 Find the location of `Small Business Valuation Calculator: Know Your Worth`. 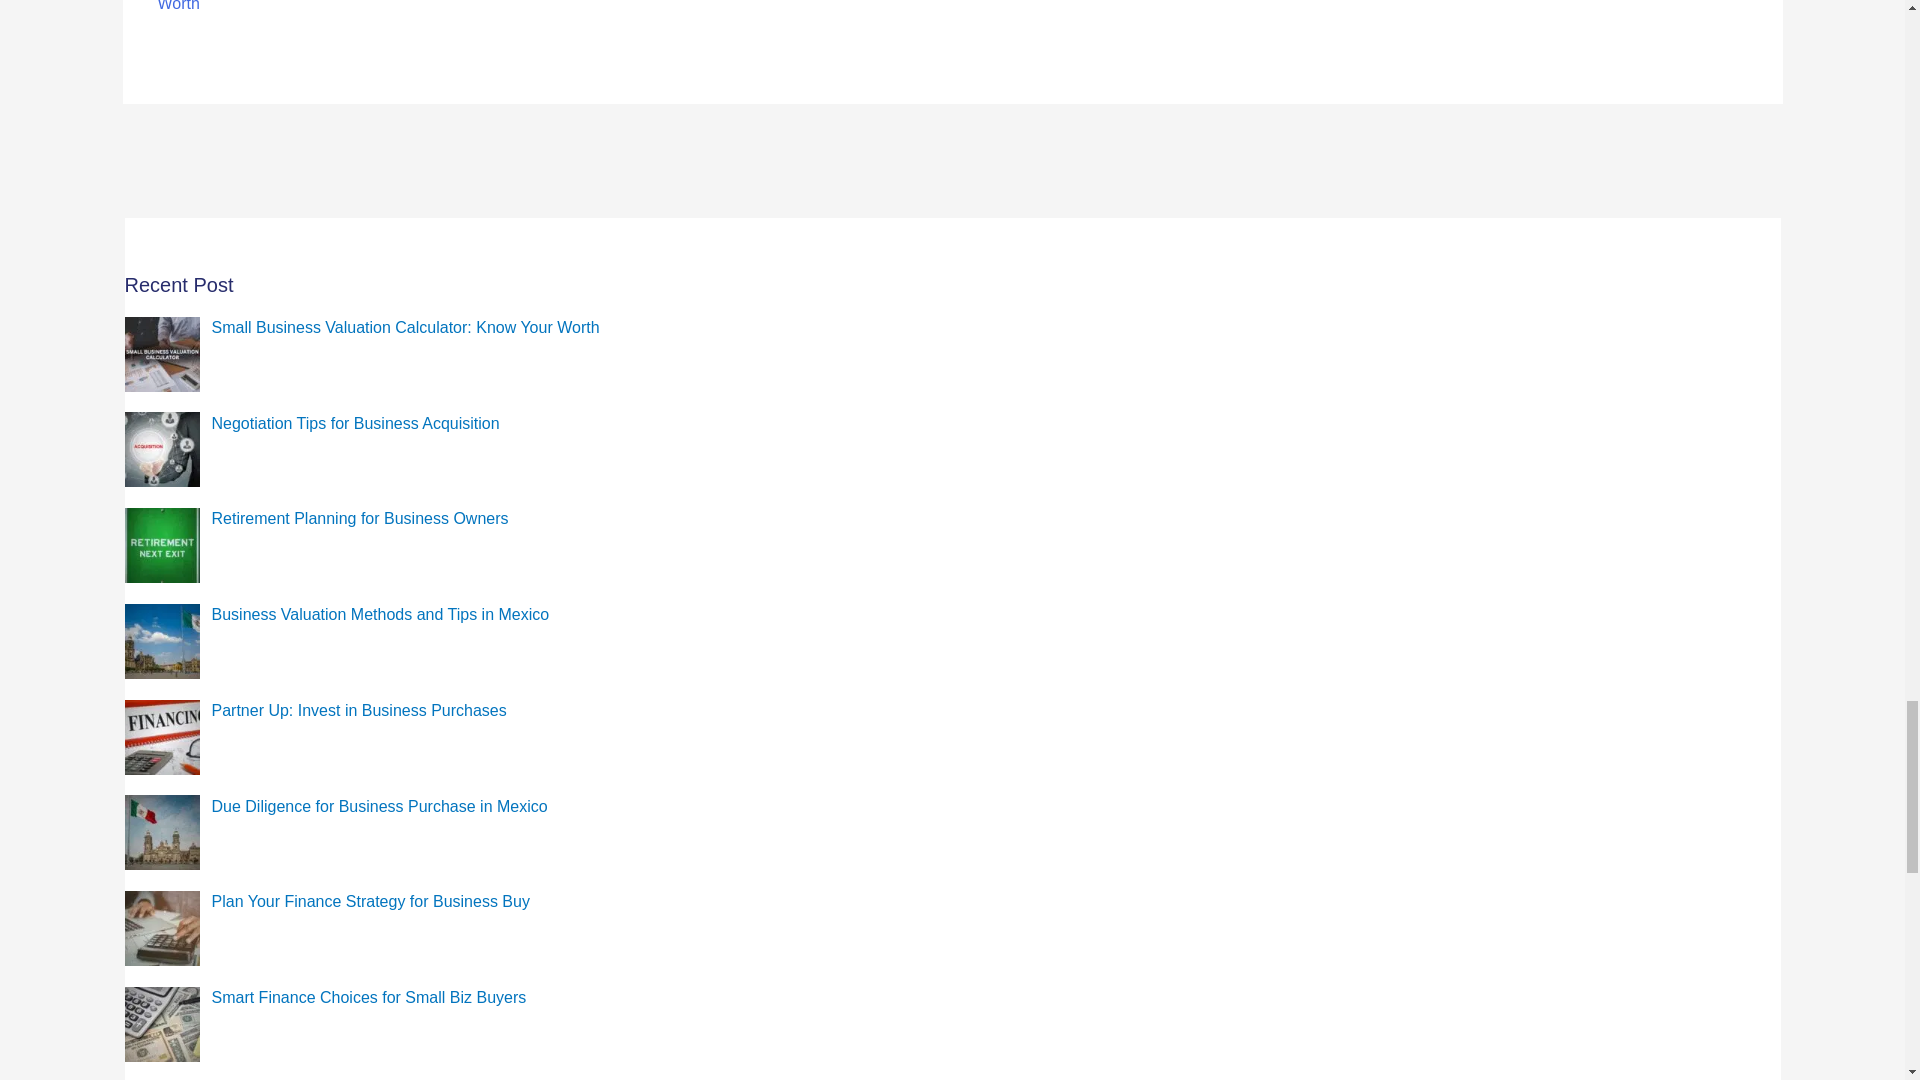

Small Business Valuation Calculator: Know Your Worth is located at coordinates (257, 6).